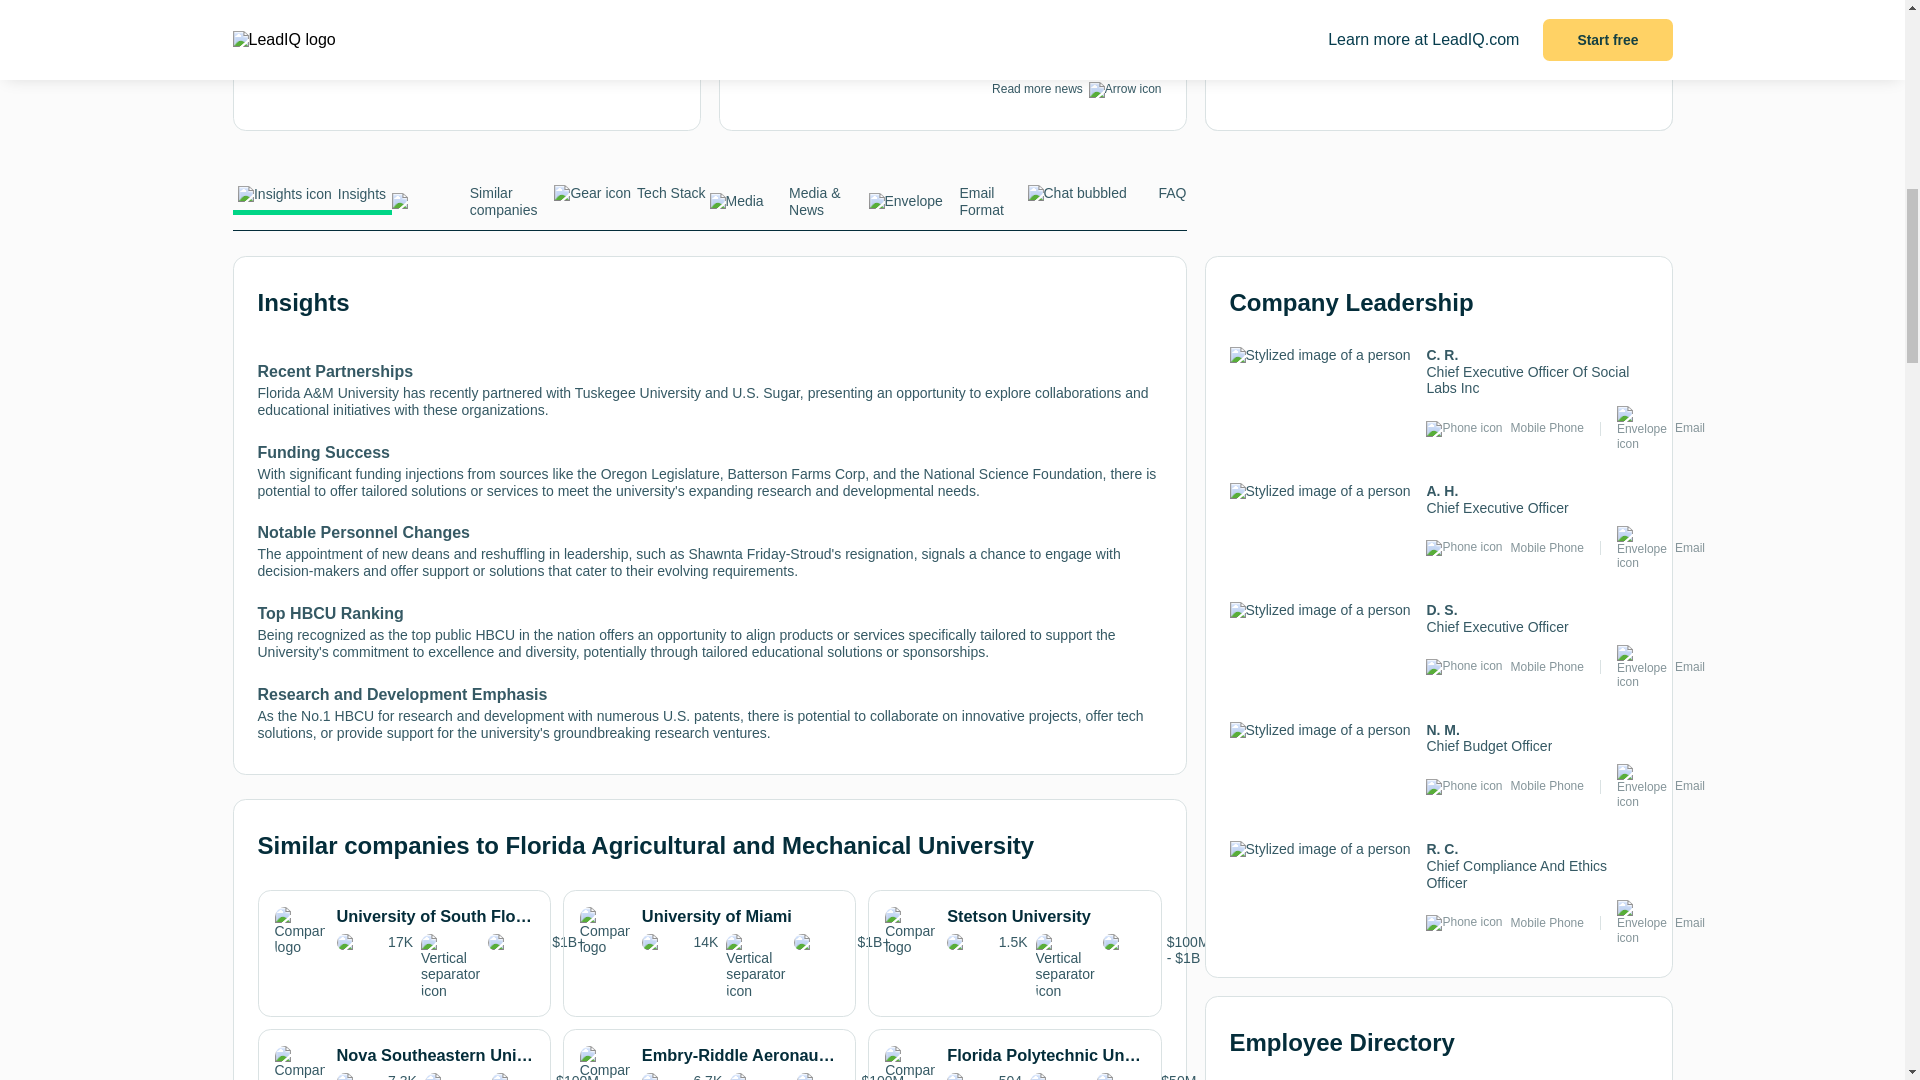 The height and width of the screenshot is (1080, 1920). I want to click on Insights, so click(312, 200).